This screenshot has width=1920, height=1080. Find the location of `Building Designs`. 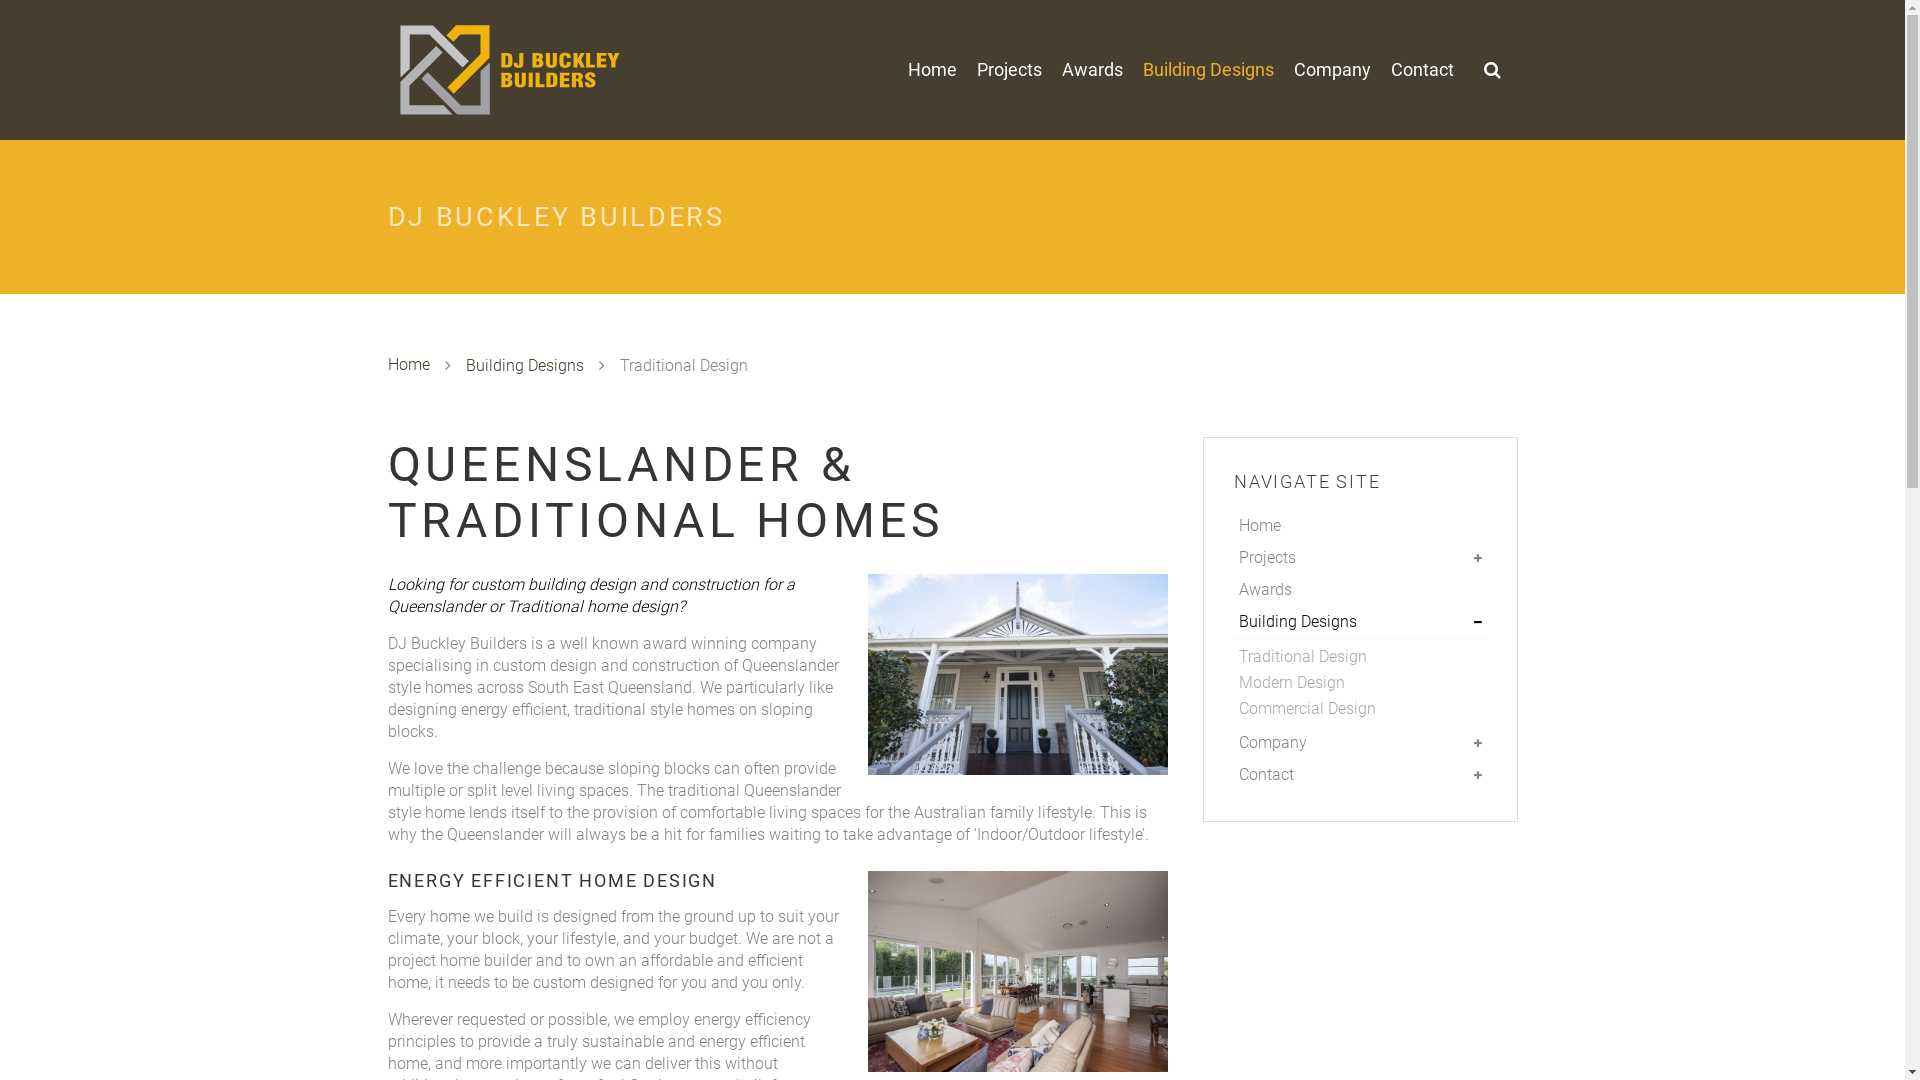

Building Designs is located at coordinates (525, 366).